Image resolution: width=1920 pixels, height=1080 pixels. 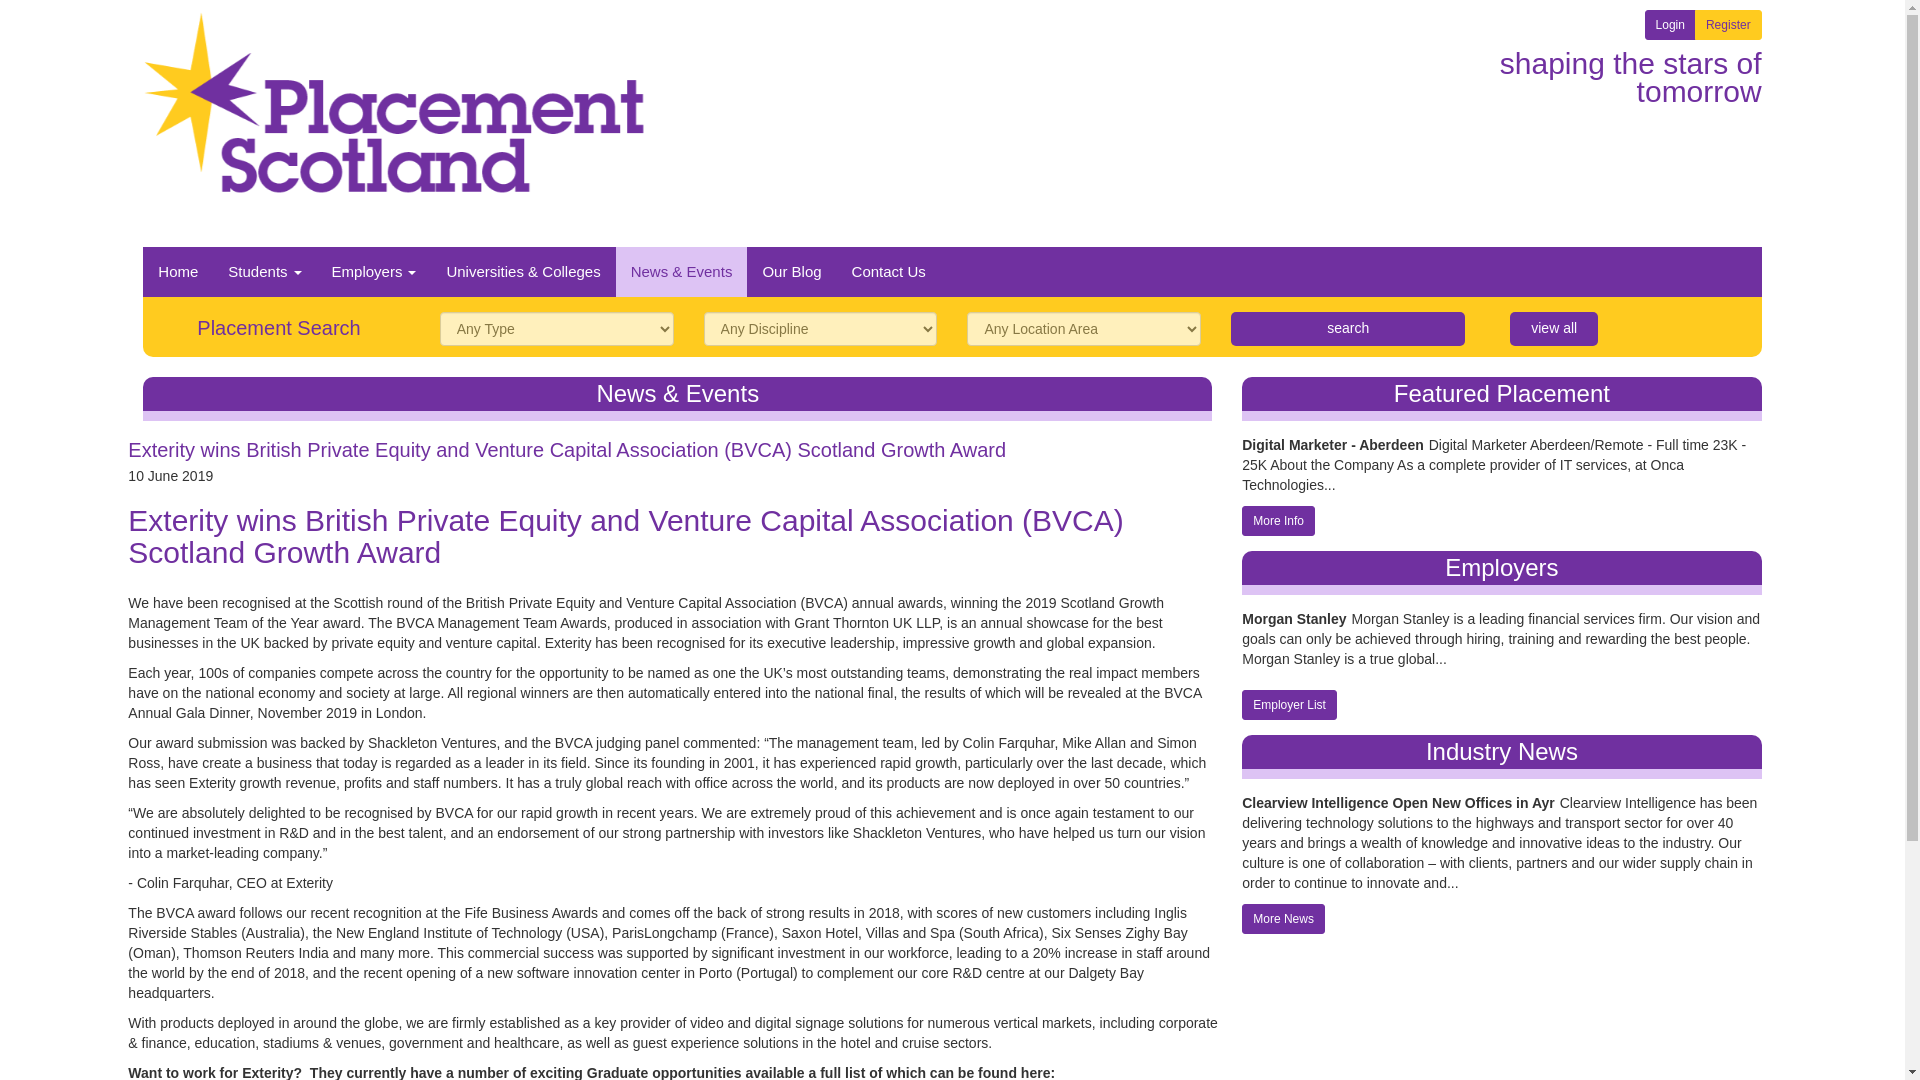 I want to click on Digital Marketer - Aberdeen, so click(x=1333, y=313).